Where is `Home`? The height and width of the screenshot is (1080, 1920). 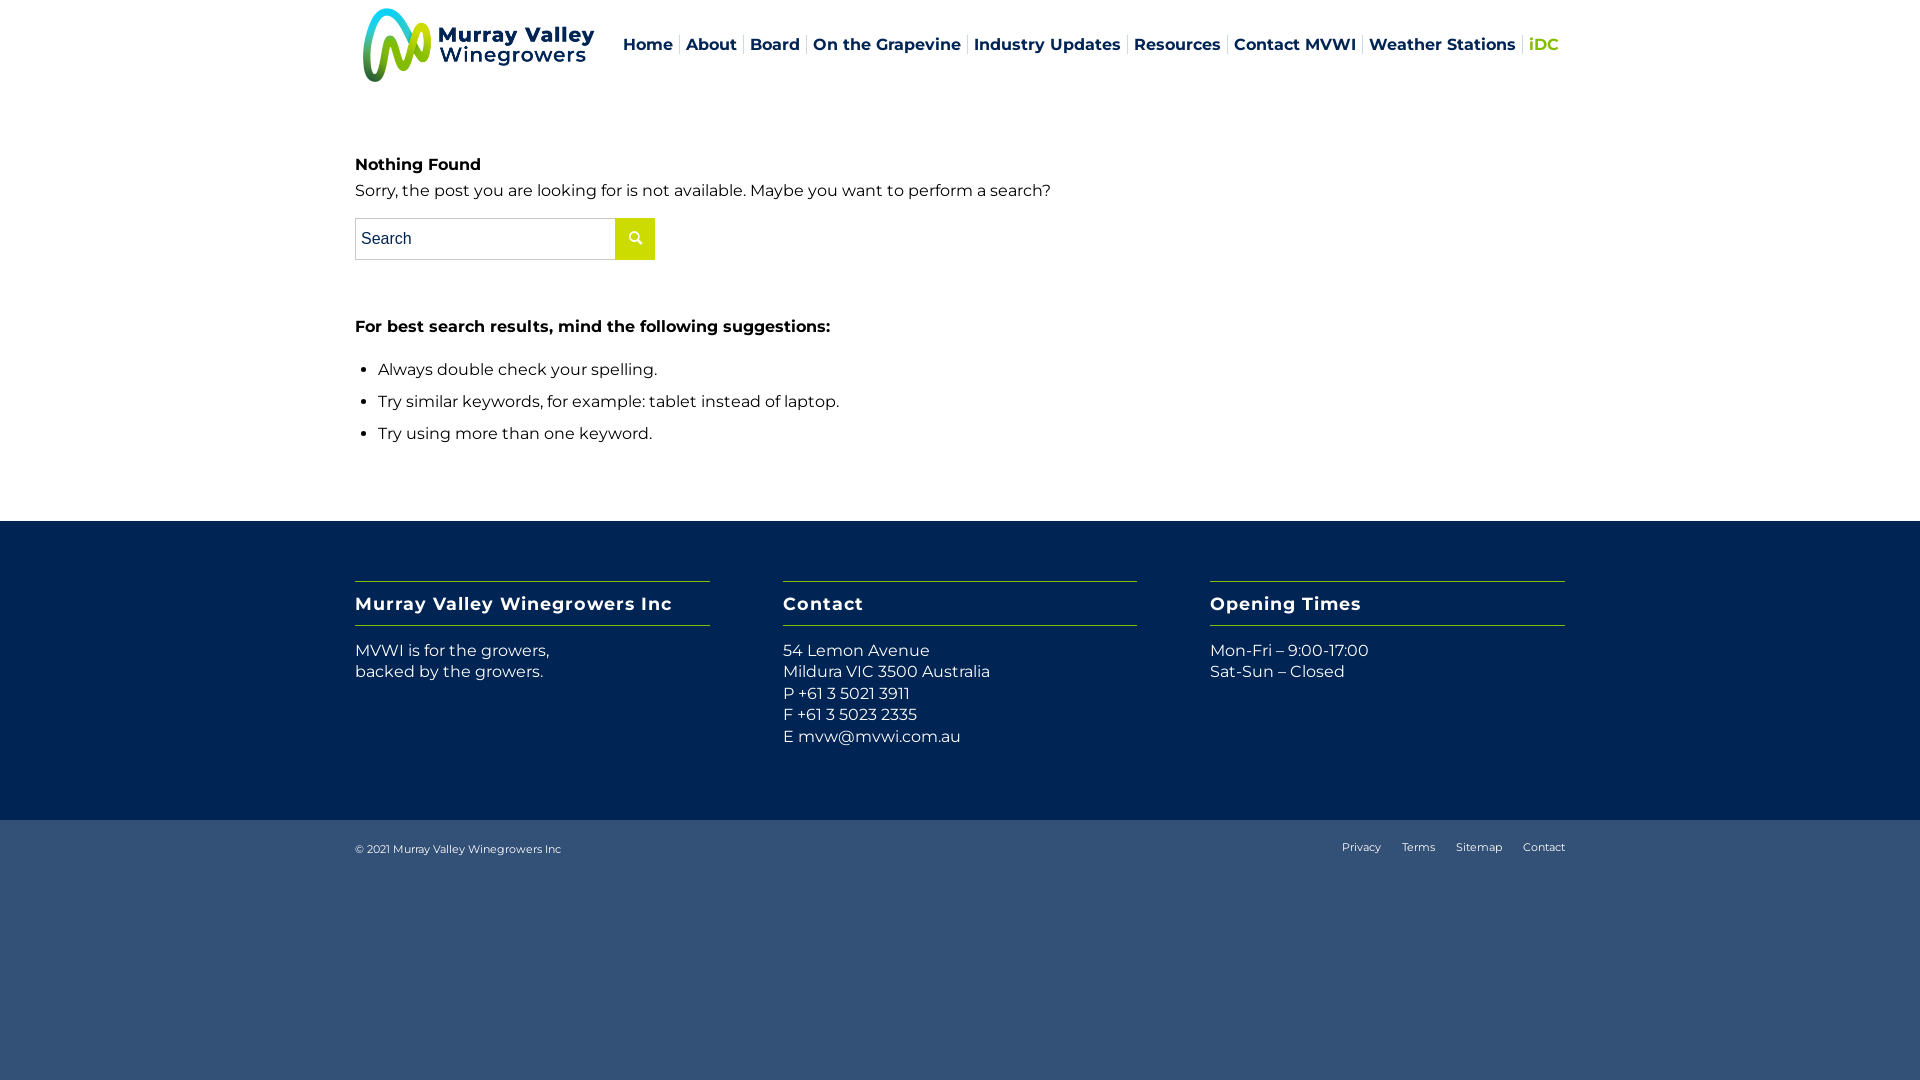 Home is located at coordinates (648, 45).